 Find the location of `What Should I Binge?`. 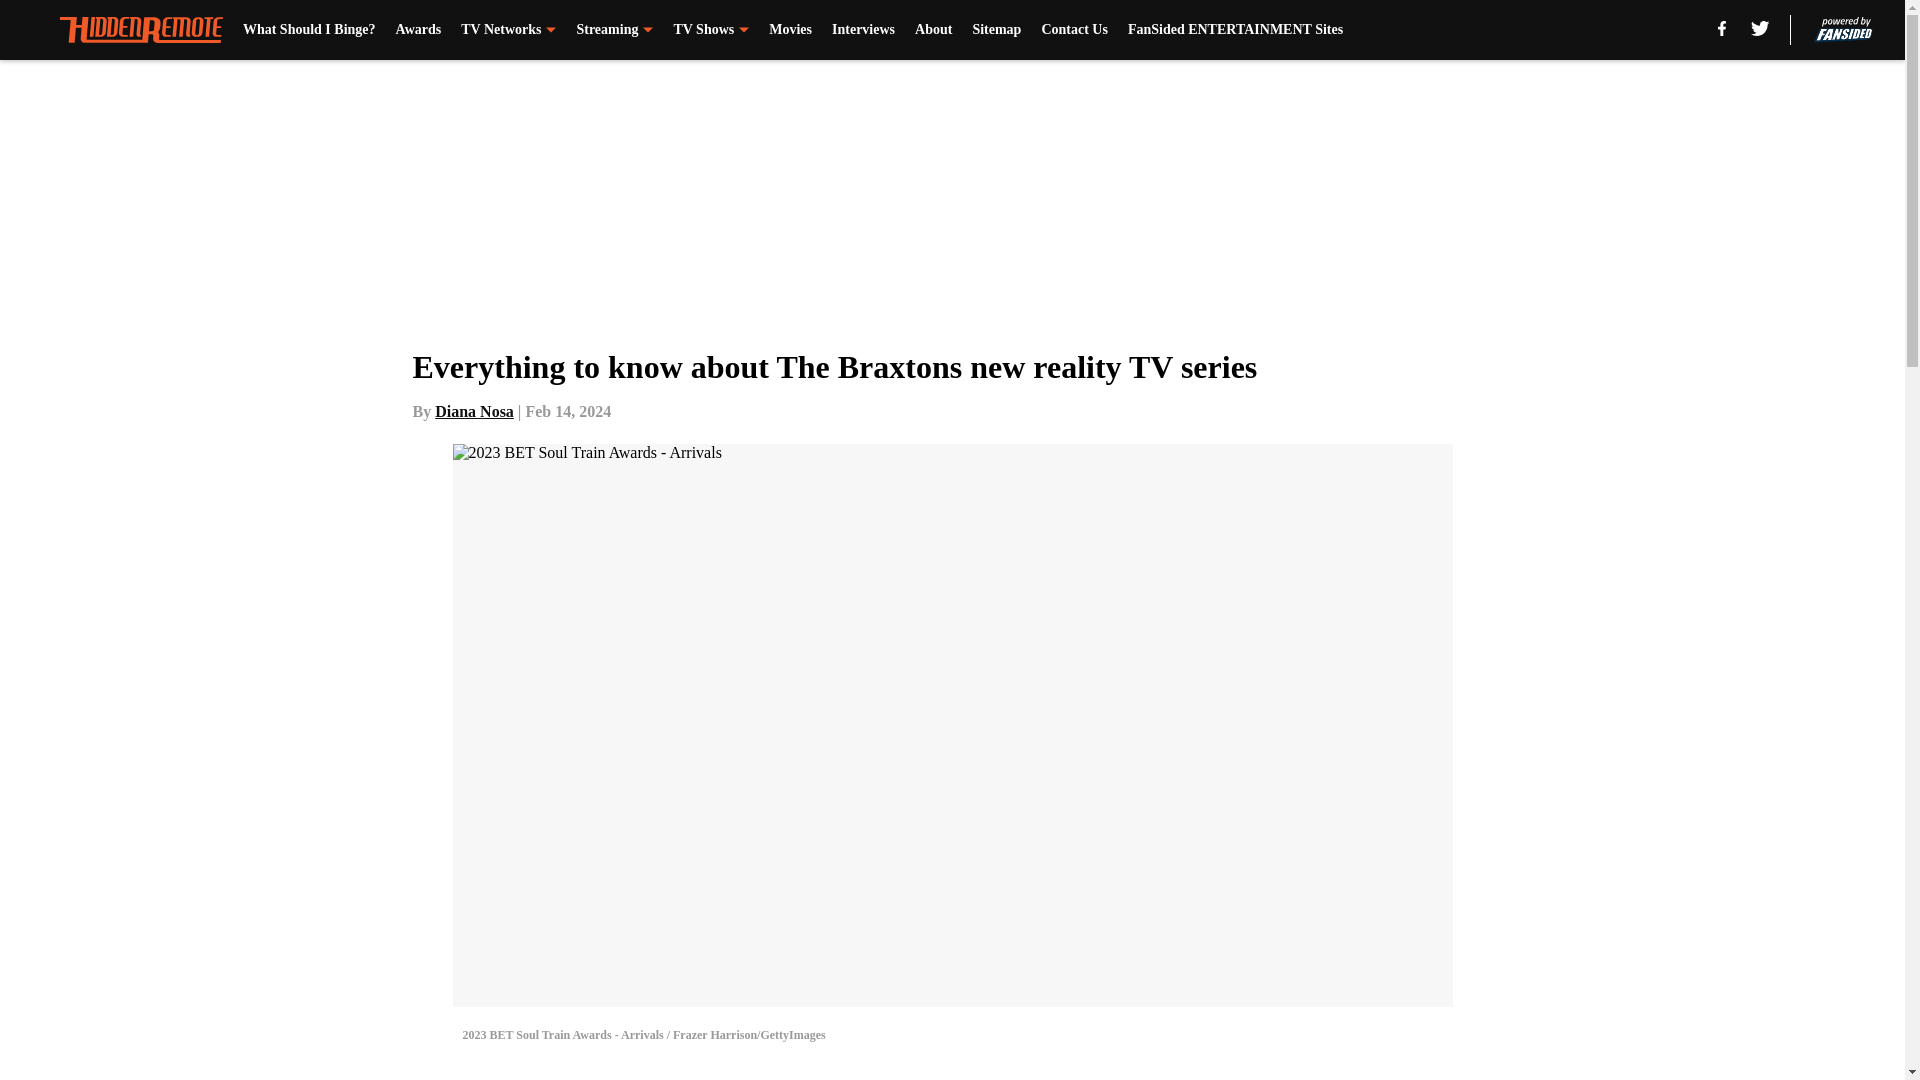

What Should I Binge? is located at coordinates (310, 30).